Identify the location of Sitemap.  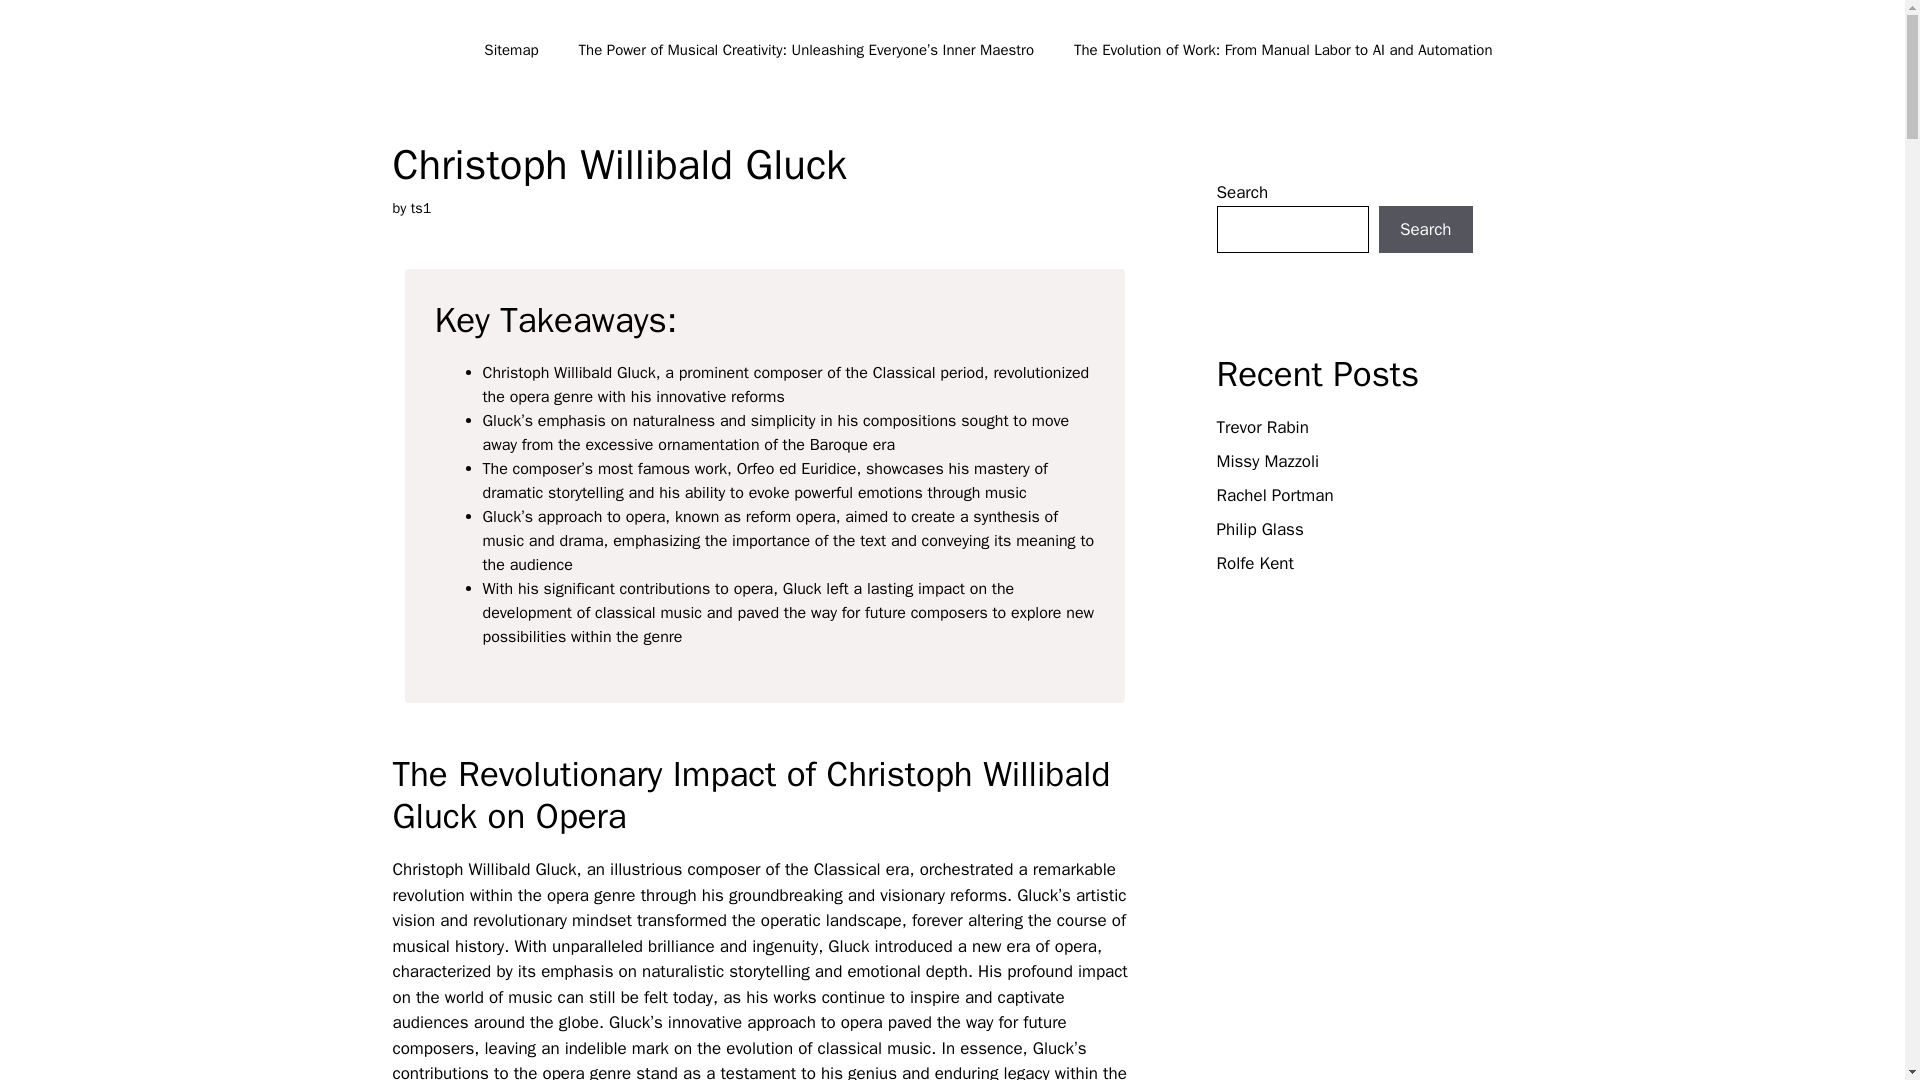
(511, 50).